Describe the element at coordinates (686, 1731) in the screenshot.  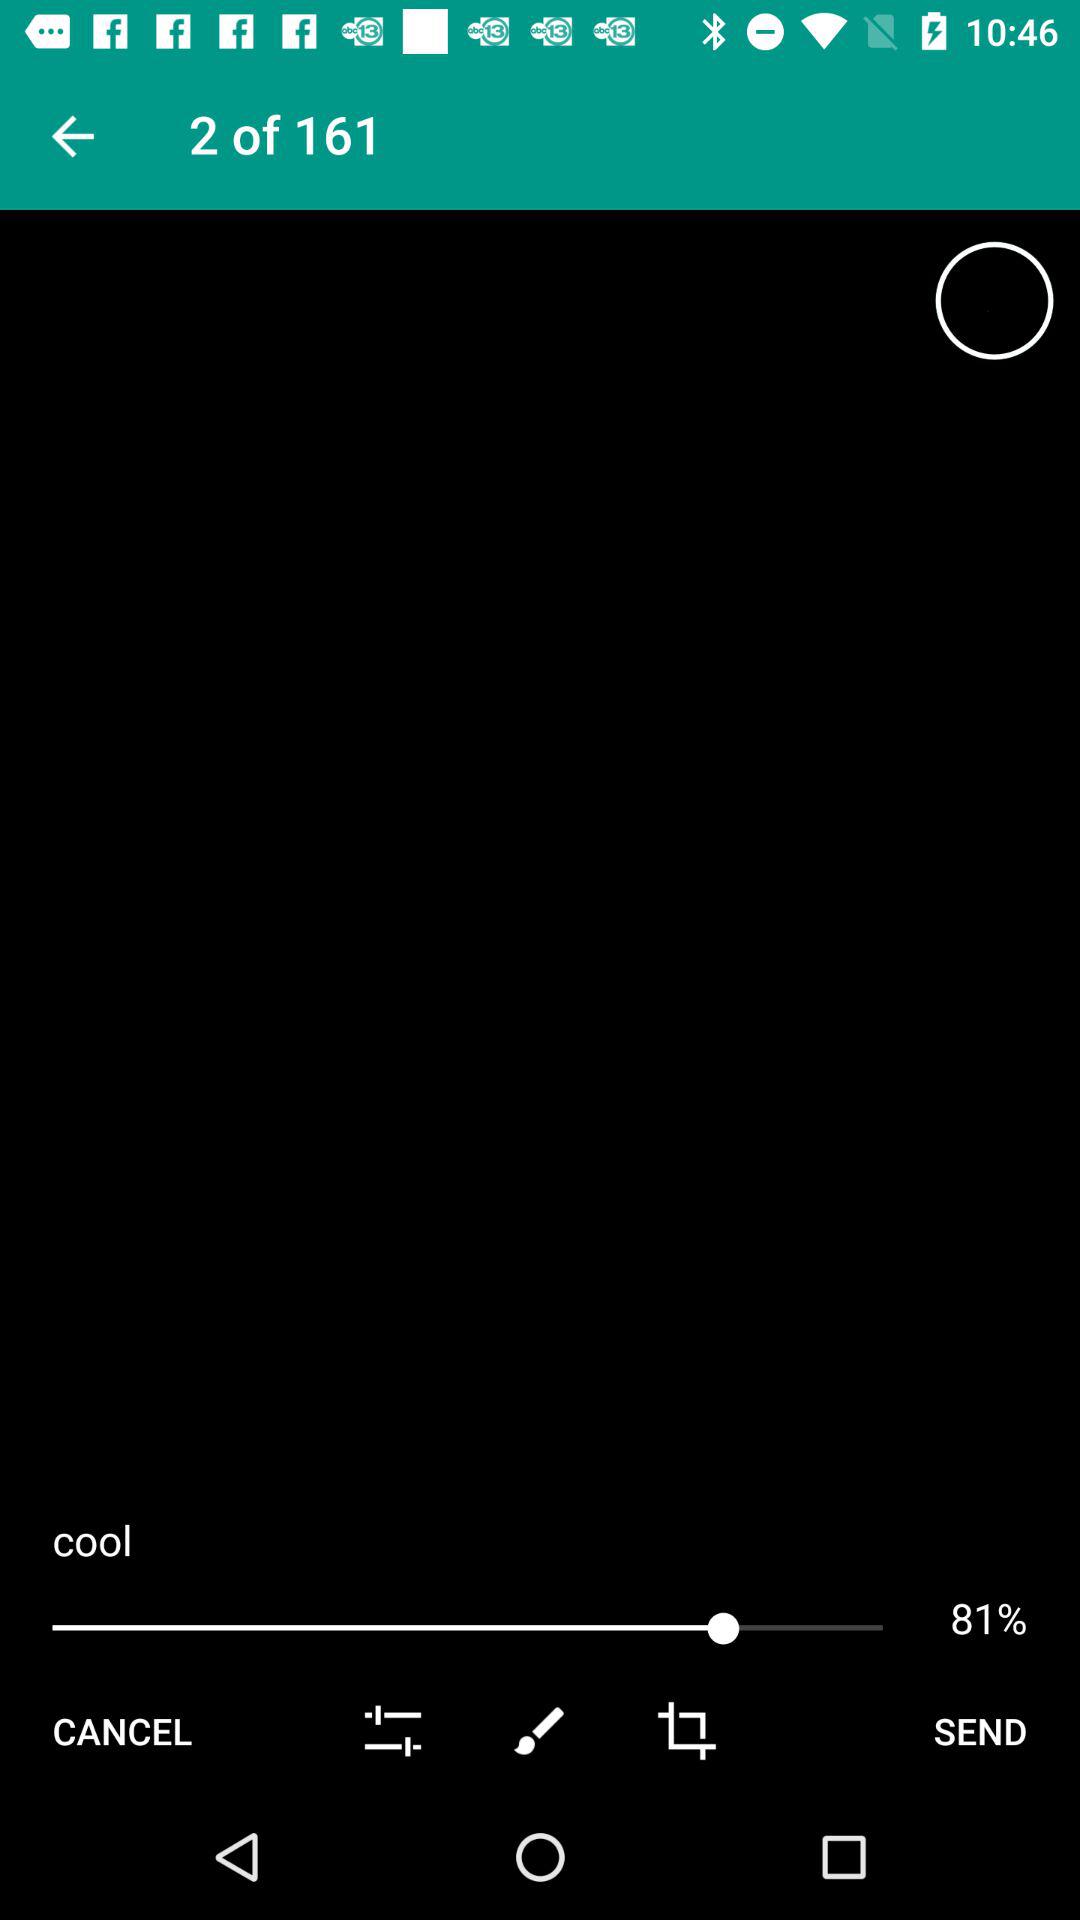
I see `crop the photo` at that location.